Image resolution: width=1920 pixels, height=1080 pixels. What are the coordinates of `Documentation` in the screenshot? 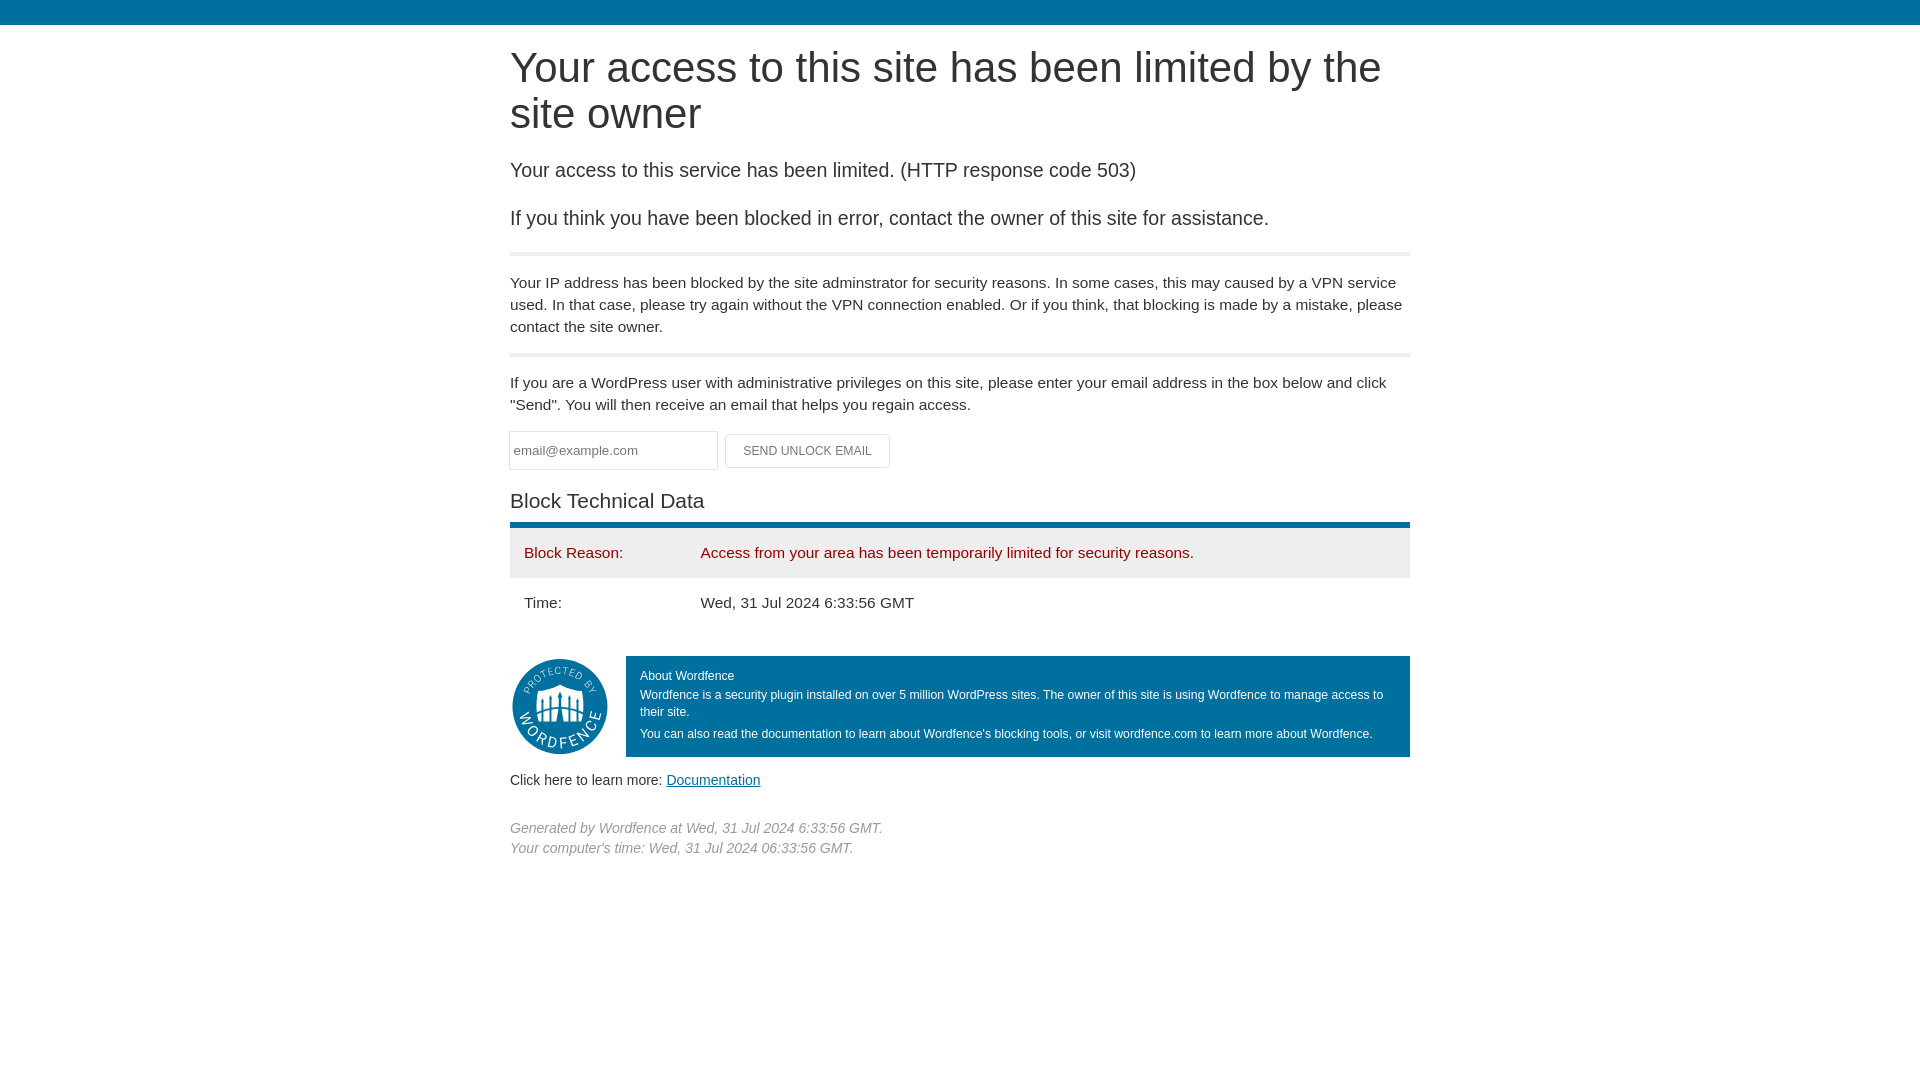 It's located at (713, 780).